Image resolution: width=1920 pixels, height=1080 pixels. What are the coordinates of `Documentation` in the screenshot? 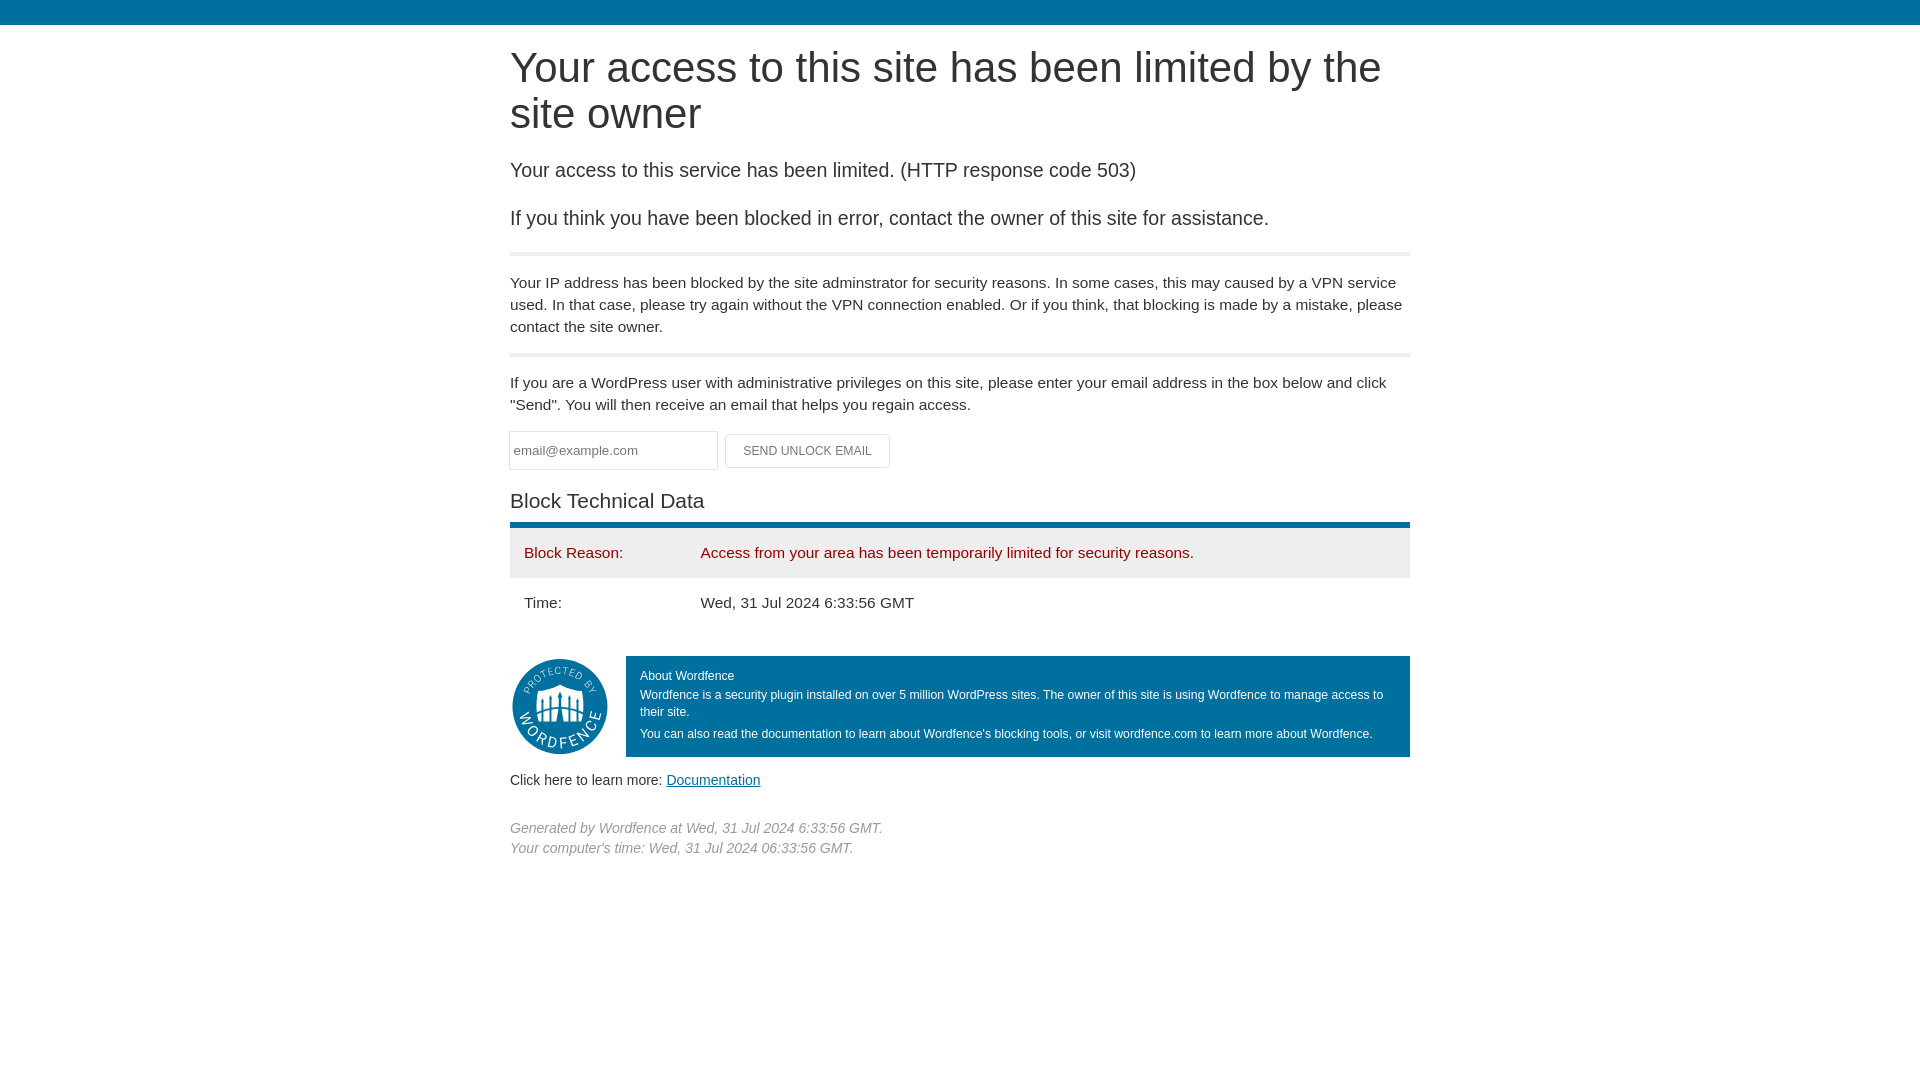 It's located at (713, 780).